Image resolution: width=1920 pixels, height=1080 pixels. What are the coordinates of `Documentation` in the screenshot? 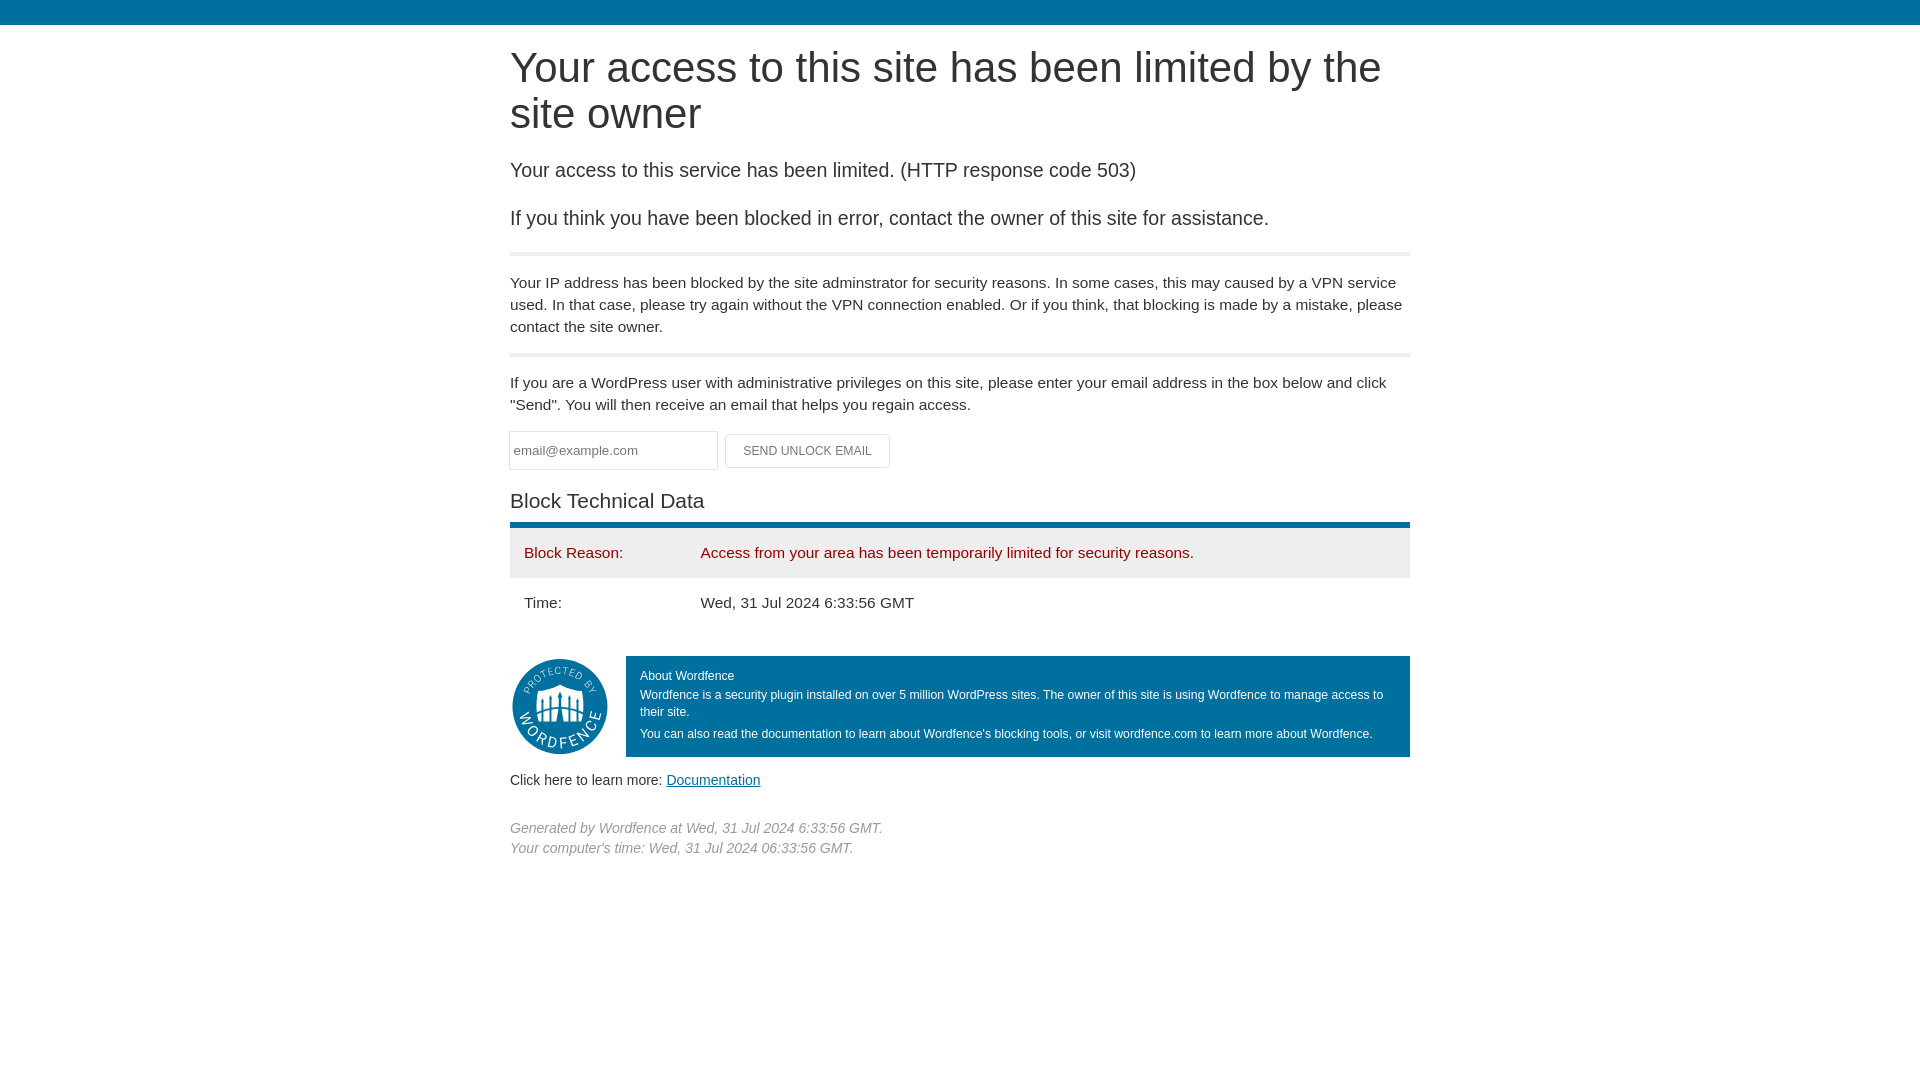 It's located at (713, 780).